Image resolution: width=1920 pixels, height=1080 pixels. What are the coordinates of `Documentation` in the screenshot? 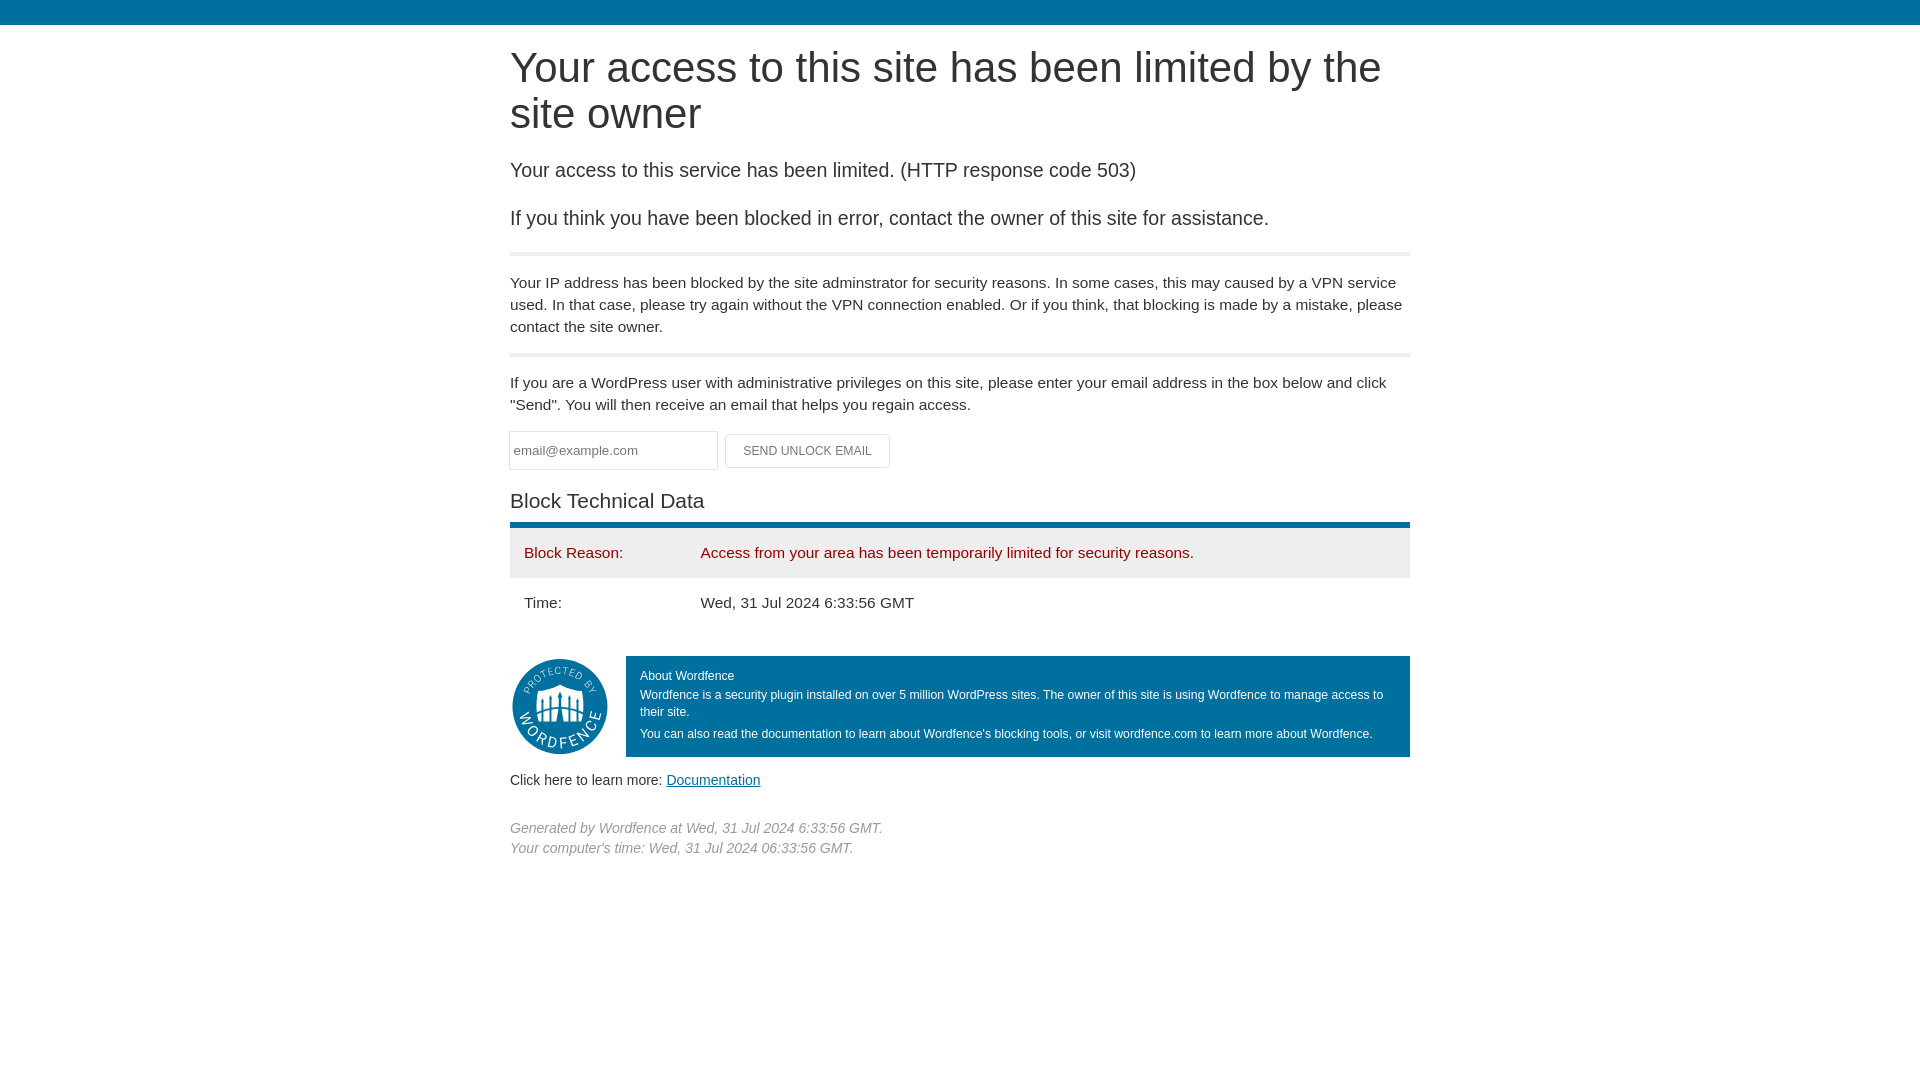 It's located at (713, 780).